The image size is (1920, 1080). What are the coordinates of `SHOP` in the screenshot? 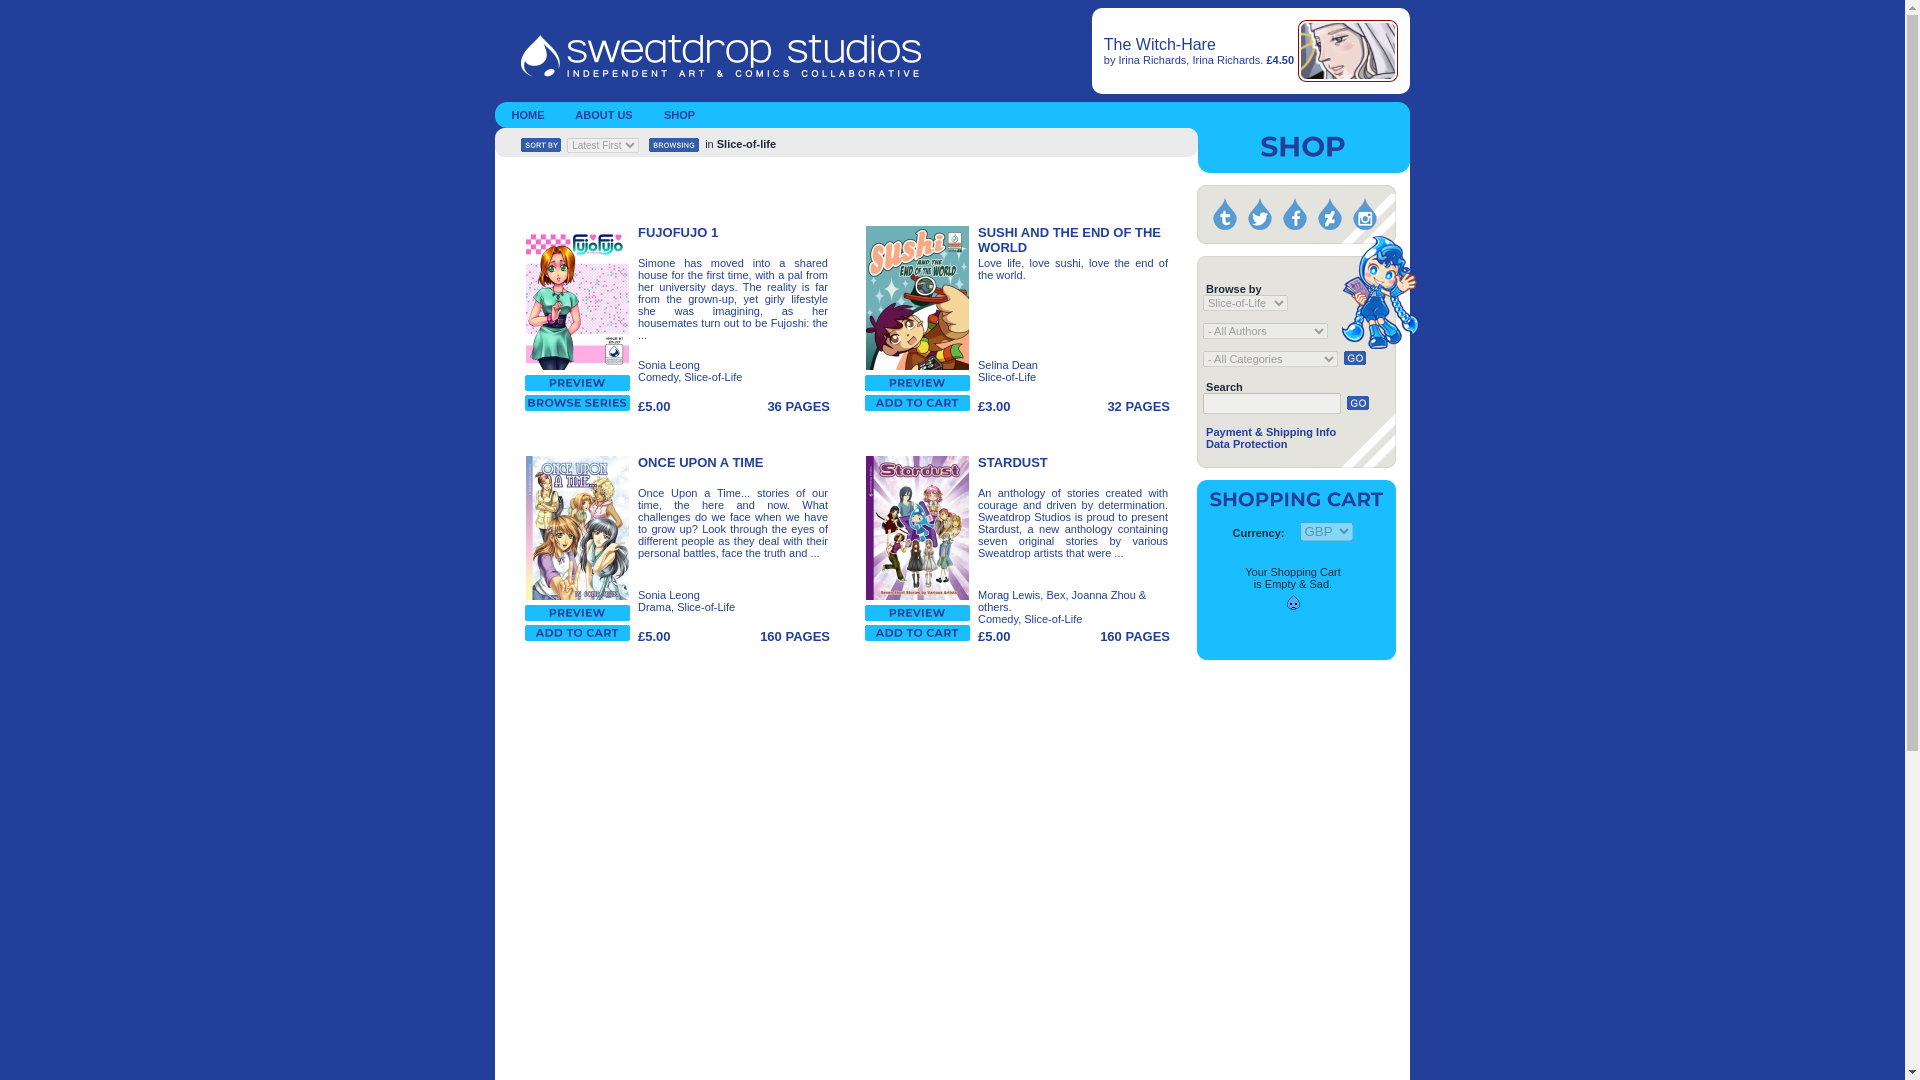 It's located at (679, 117).